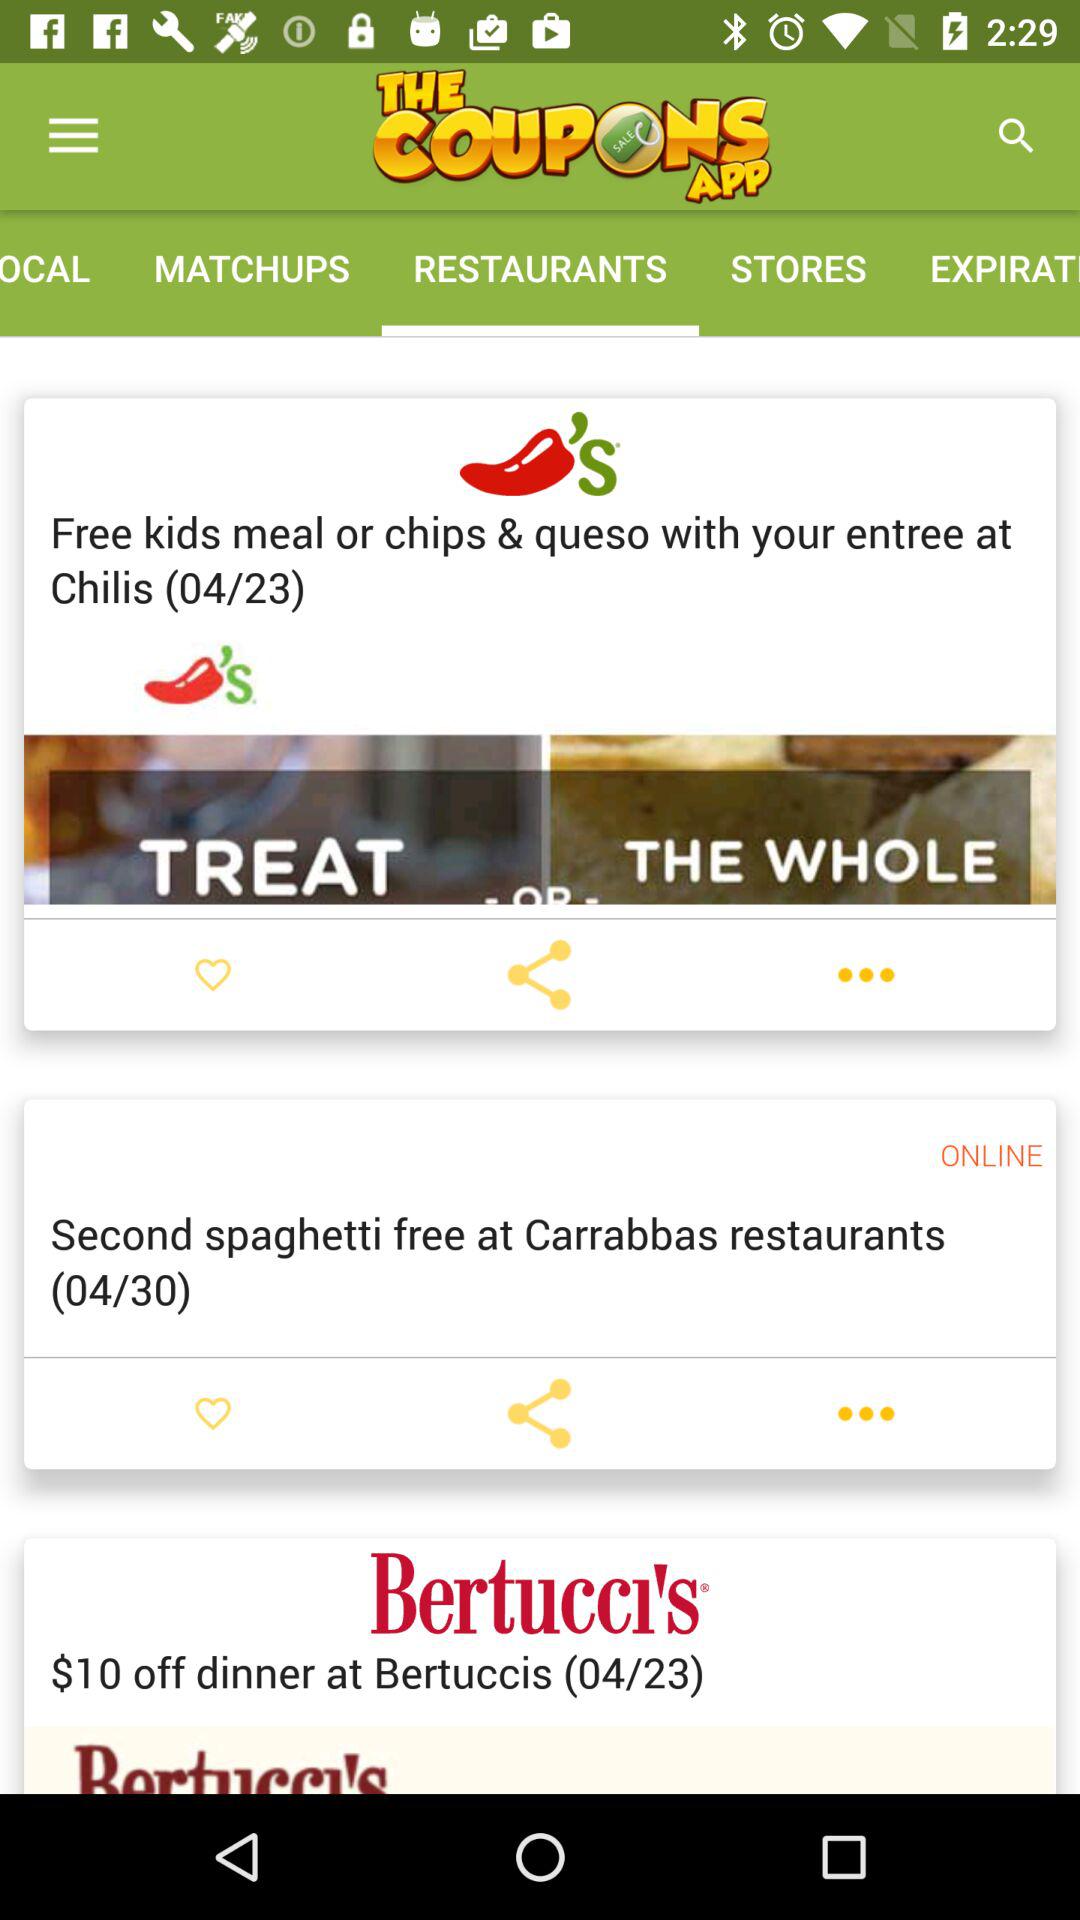 The width and height of the screenshot is (1080, 1920). Describe the element at coordinates (213, 1413) in the screenshot. I see `add to favorites` at that location.